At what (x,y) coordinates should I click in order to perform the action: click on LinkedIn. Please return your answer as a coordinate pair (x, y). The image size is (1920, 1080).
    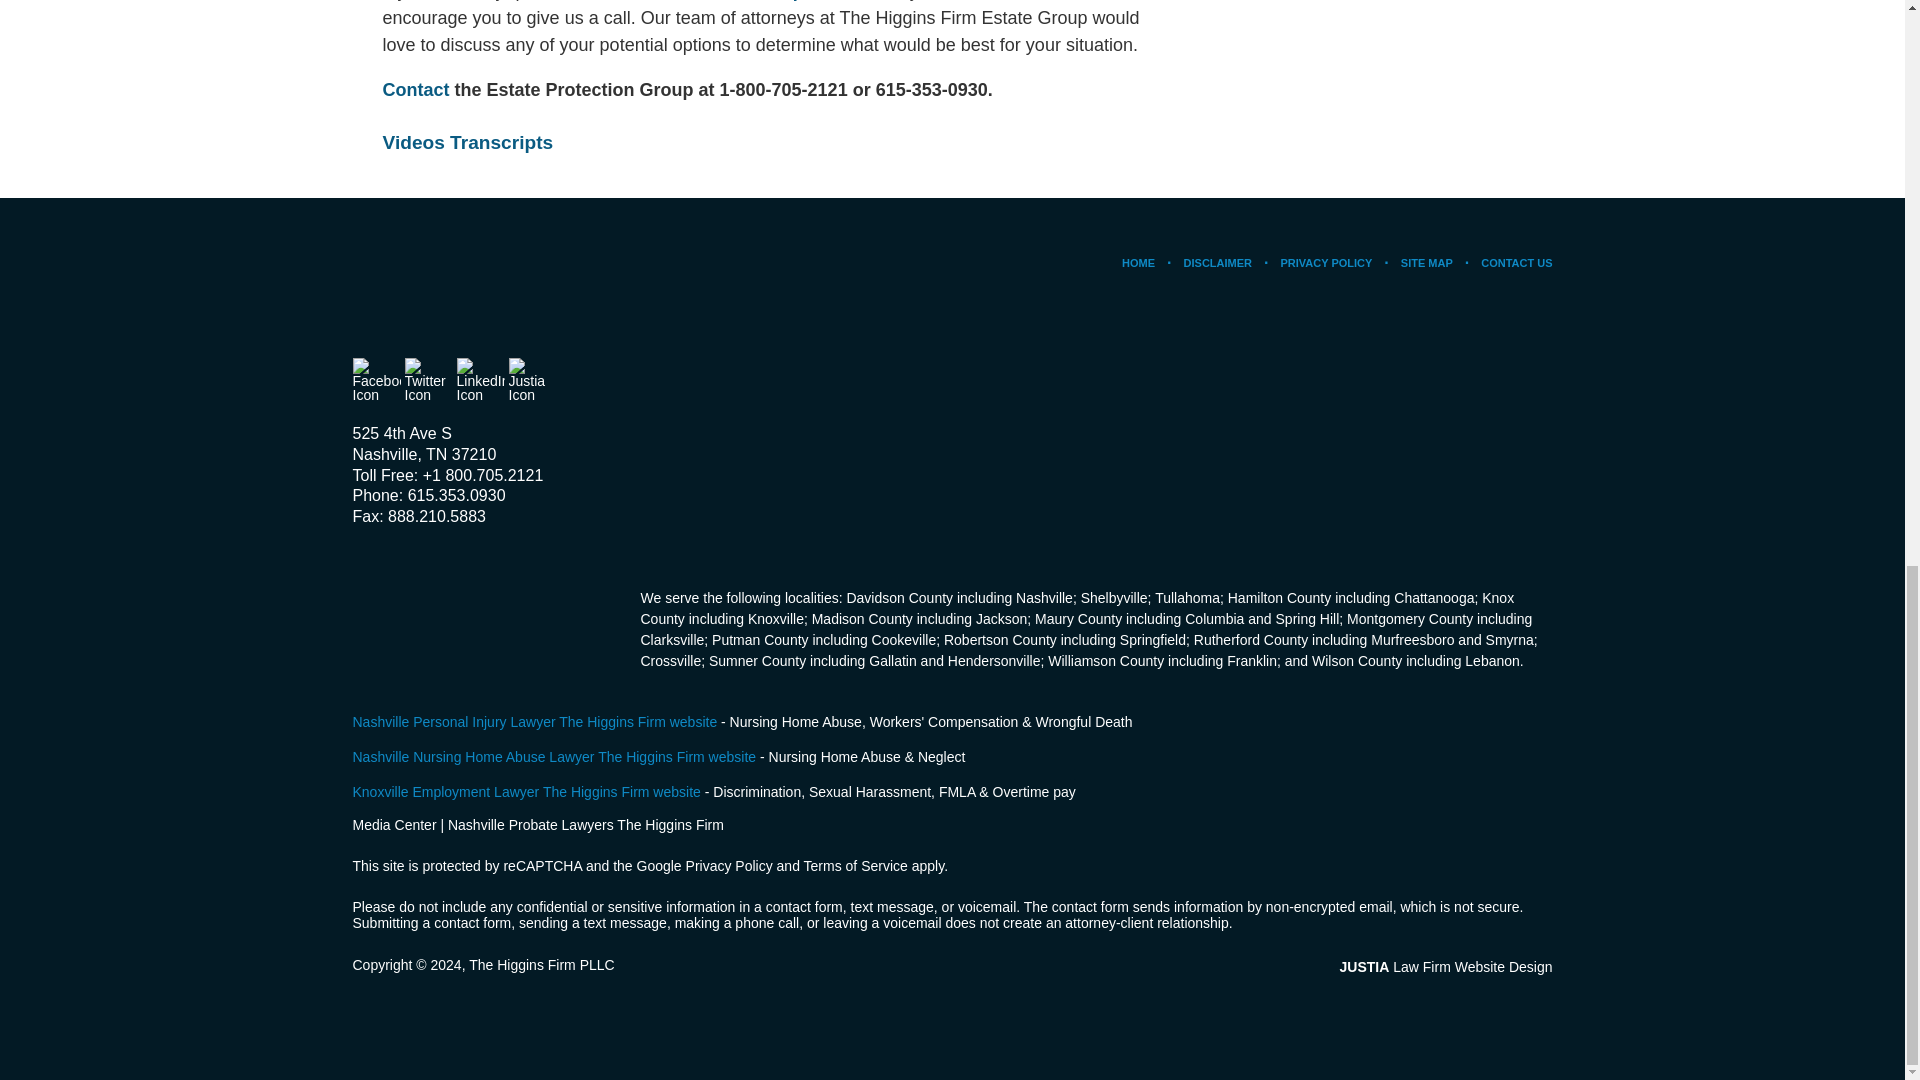
    Looking at the image, I should click on (480, 382).